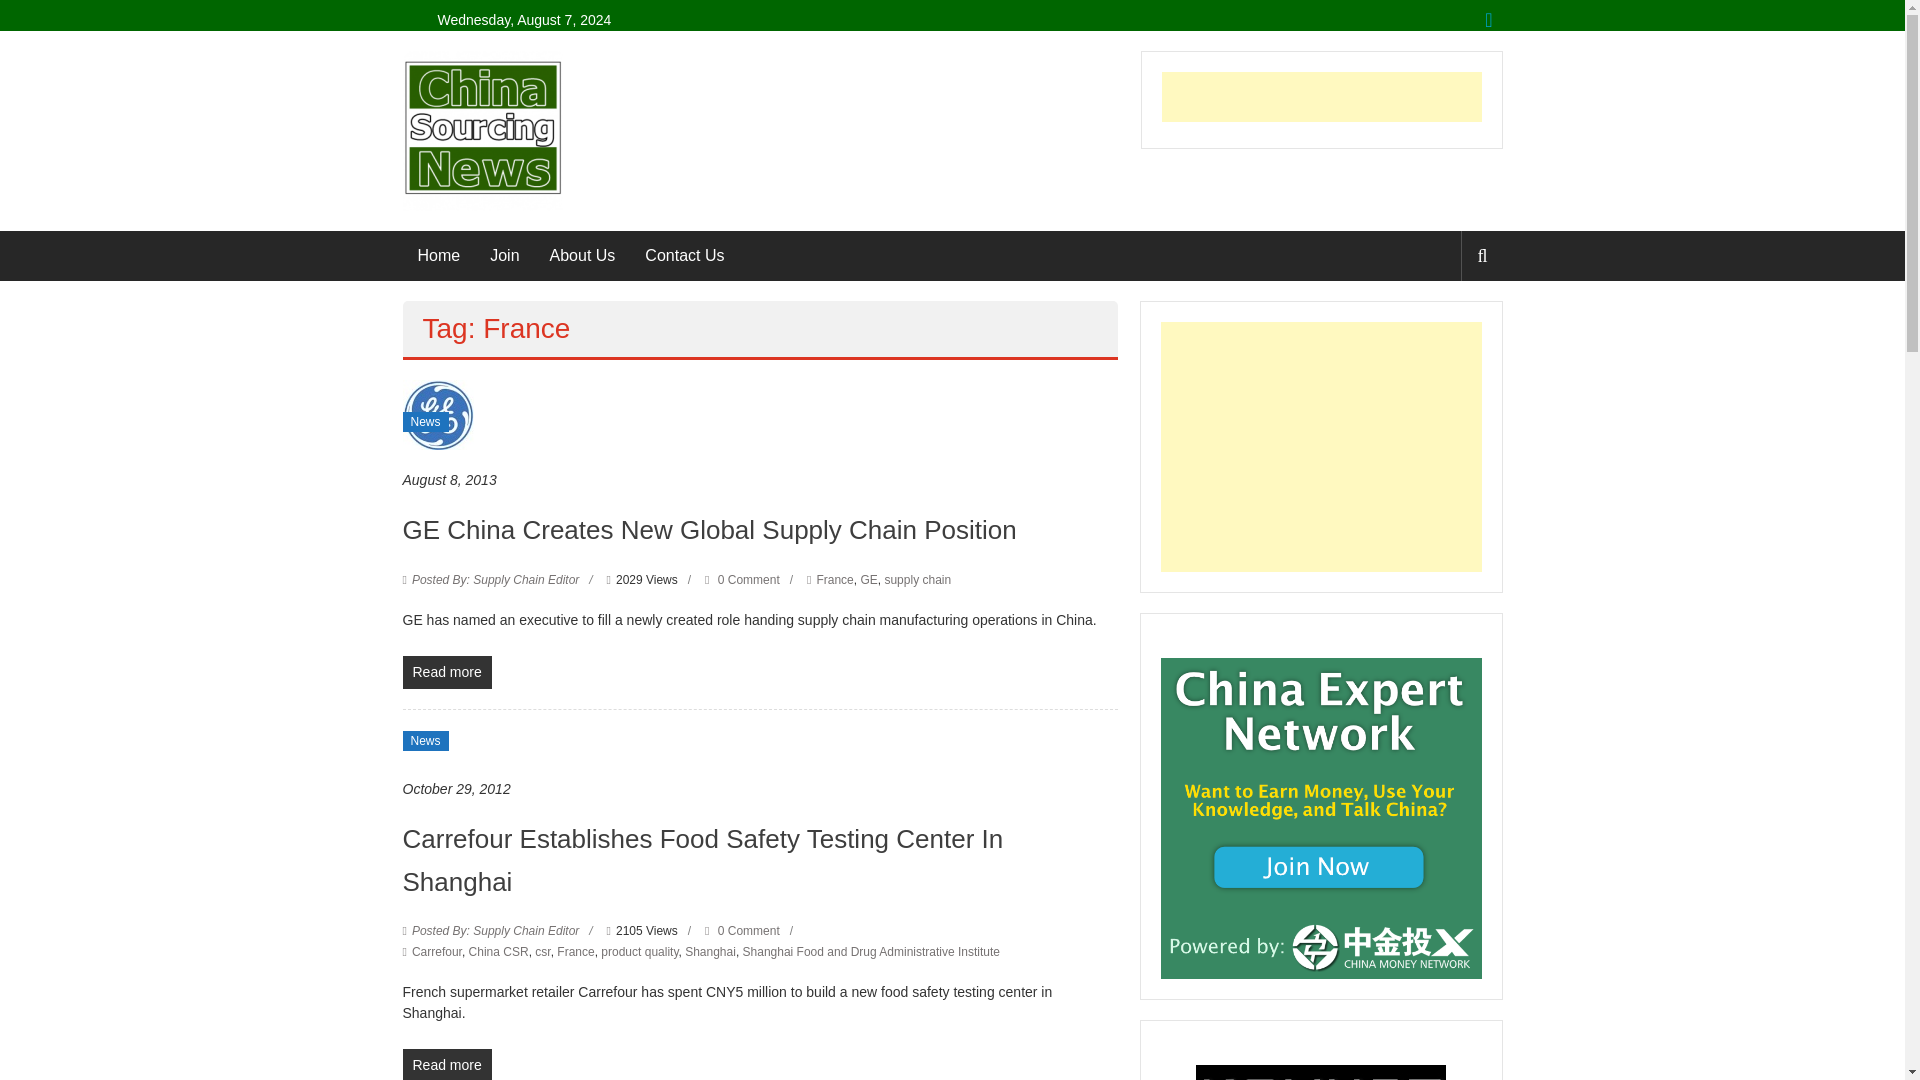 The height and width of the screenshot is (1080, 1920). I want to click on Read more, so click(446, 672).